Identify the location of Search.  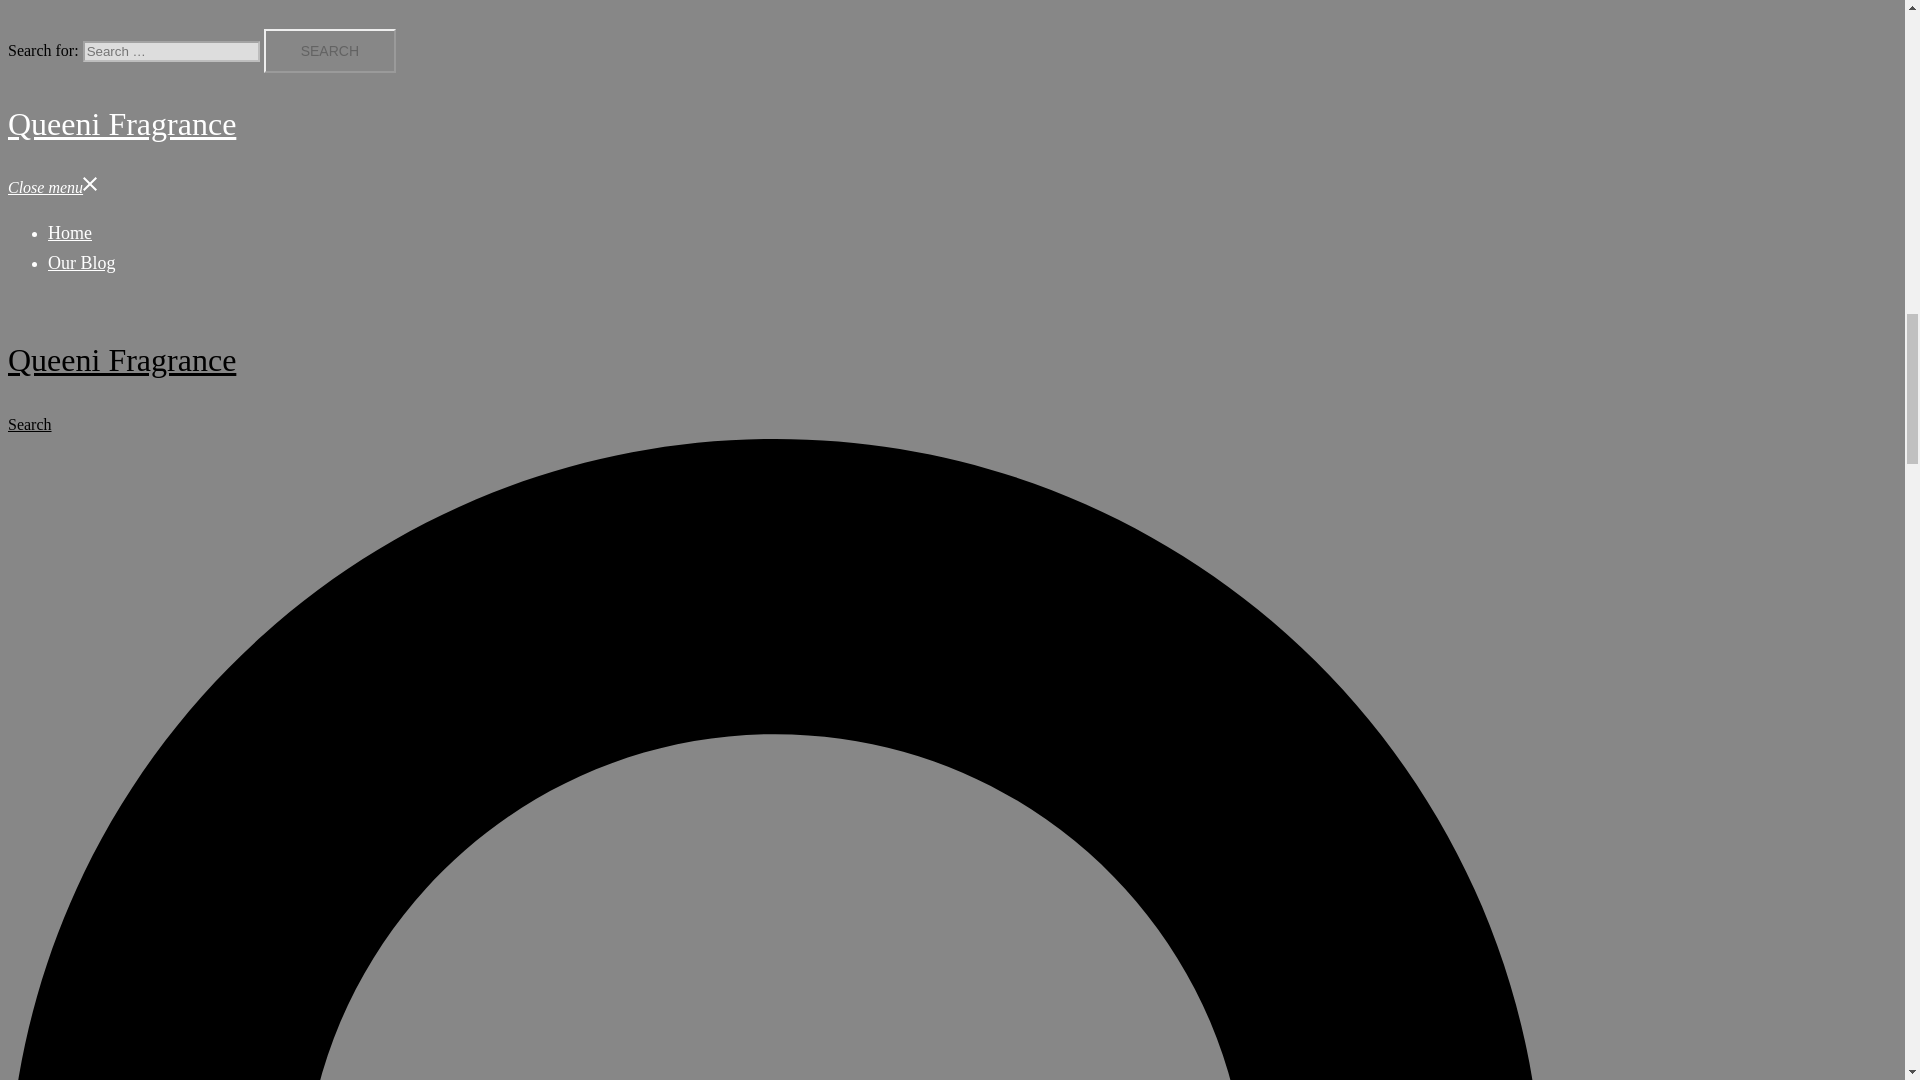
(330, 51).